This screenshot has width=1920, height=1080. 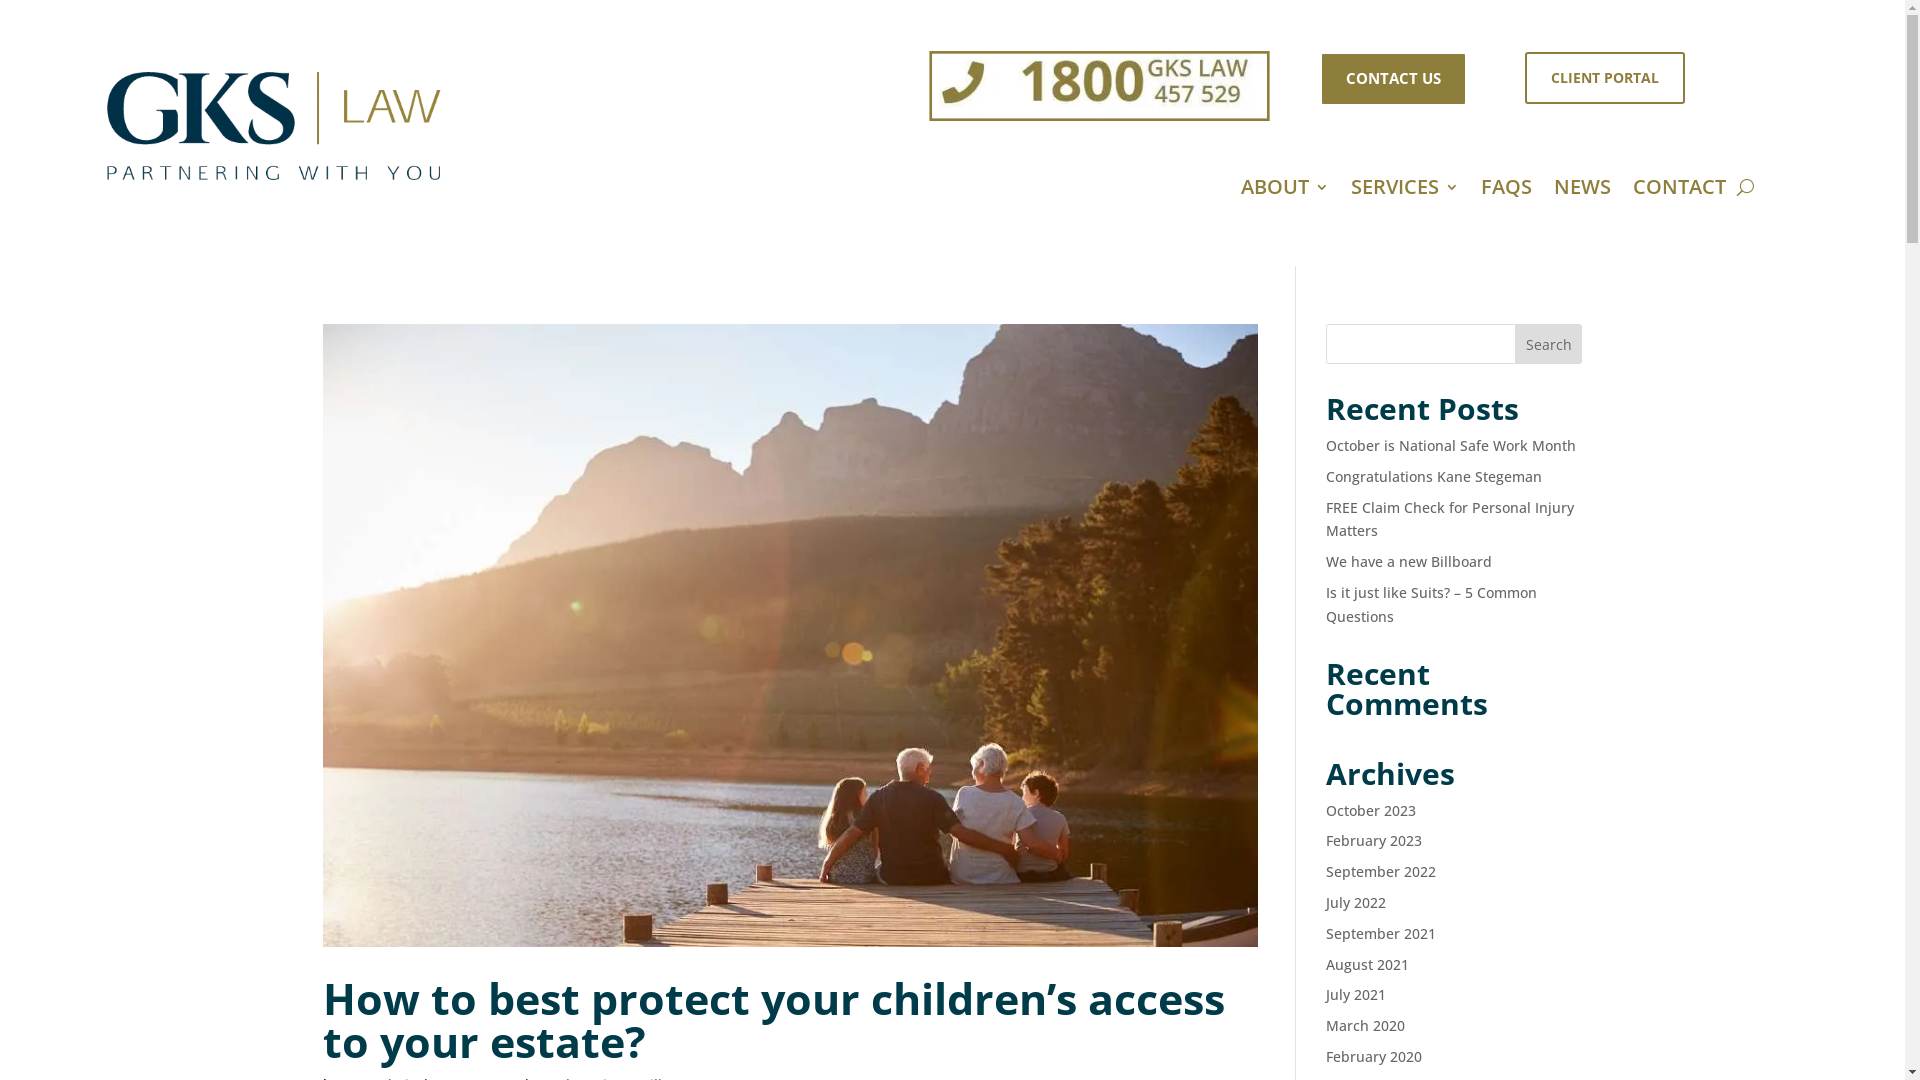 What do you see at coordinates (1582, 191) in the screenshot?
I see `NEWS` at bounding box center [1582, 191].